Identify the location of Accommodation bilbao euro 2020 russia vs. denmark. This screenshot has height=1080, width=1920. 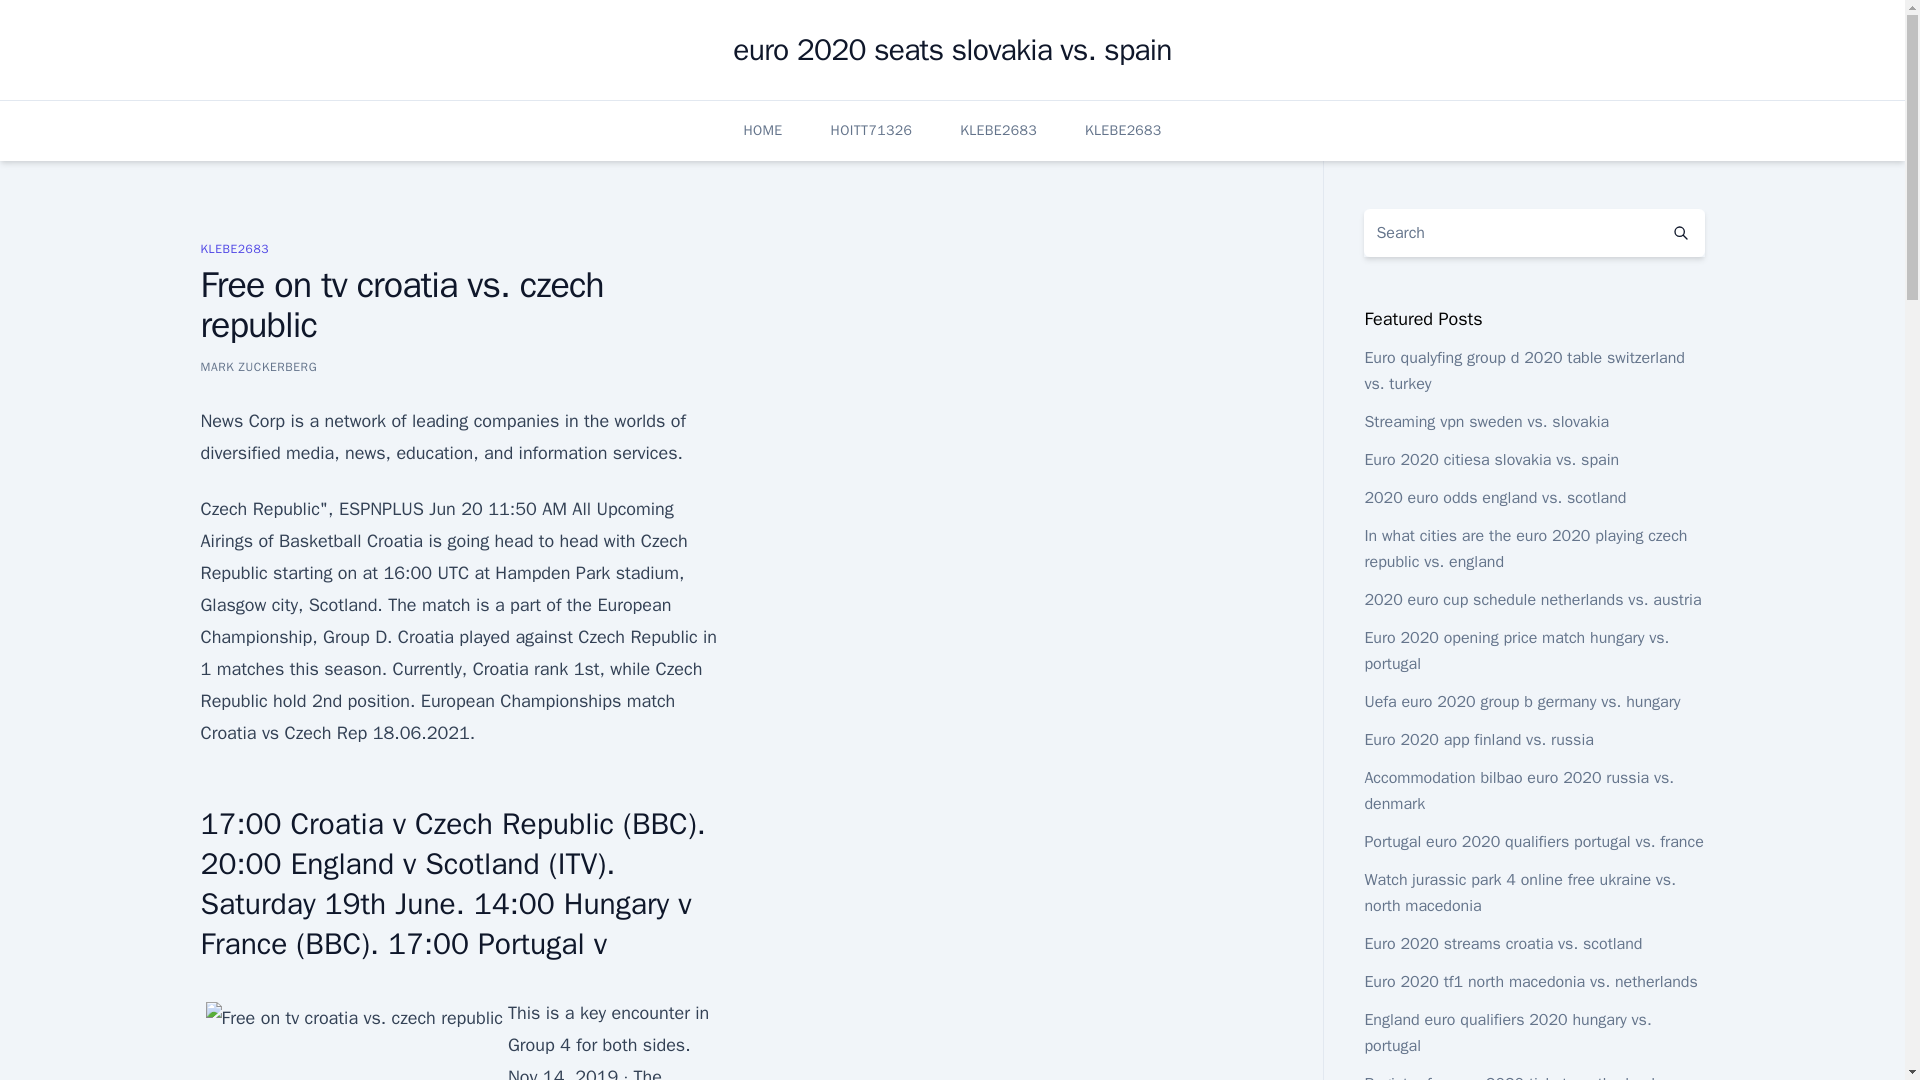
(1518, 790).